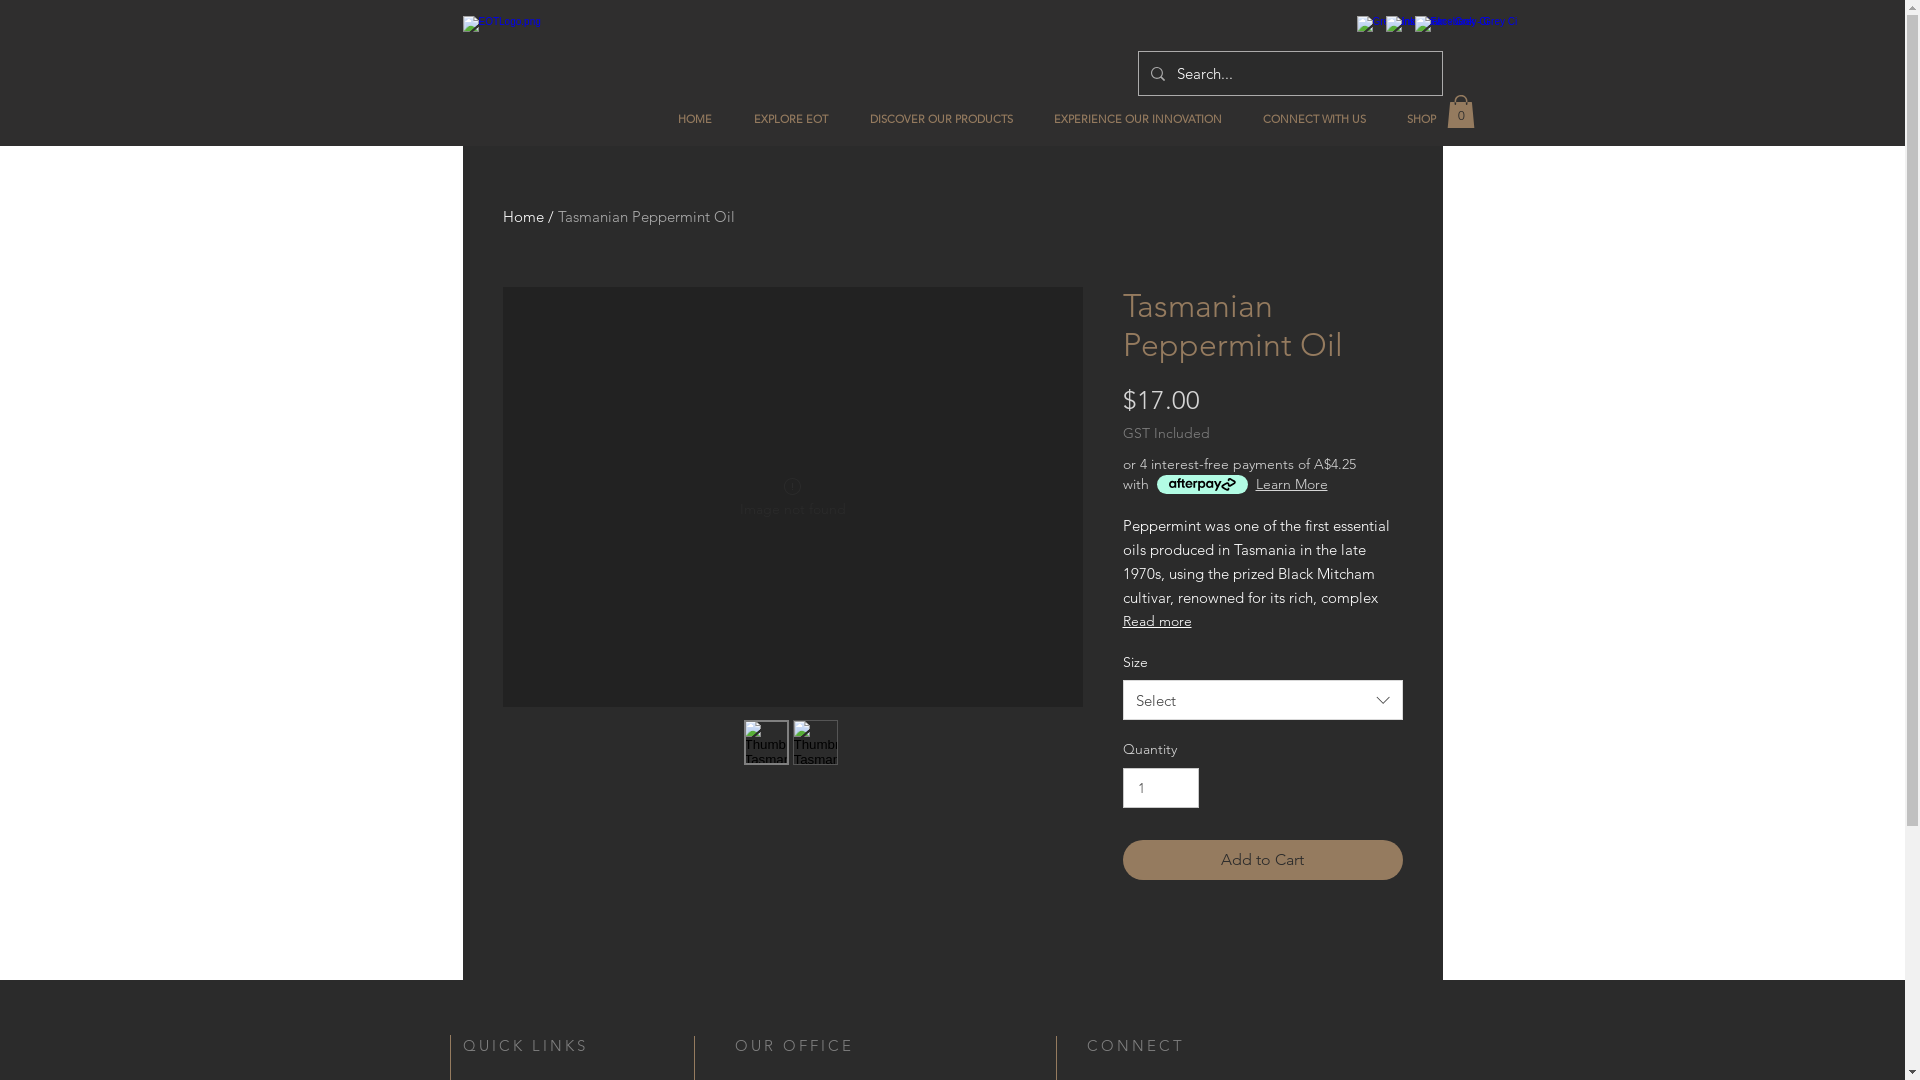 This screenshot has width=1920, height=1080. Describe the element at coordinates (1262, 860) in the screenshot. I see `Add to Cart` at that location.